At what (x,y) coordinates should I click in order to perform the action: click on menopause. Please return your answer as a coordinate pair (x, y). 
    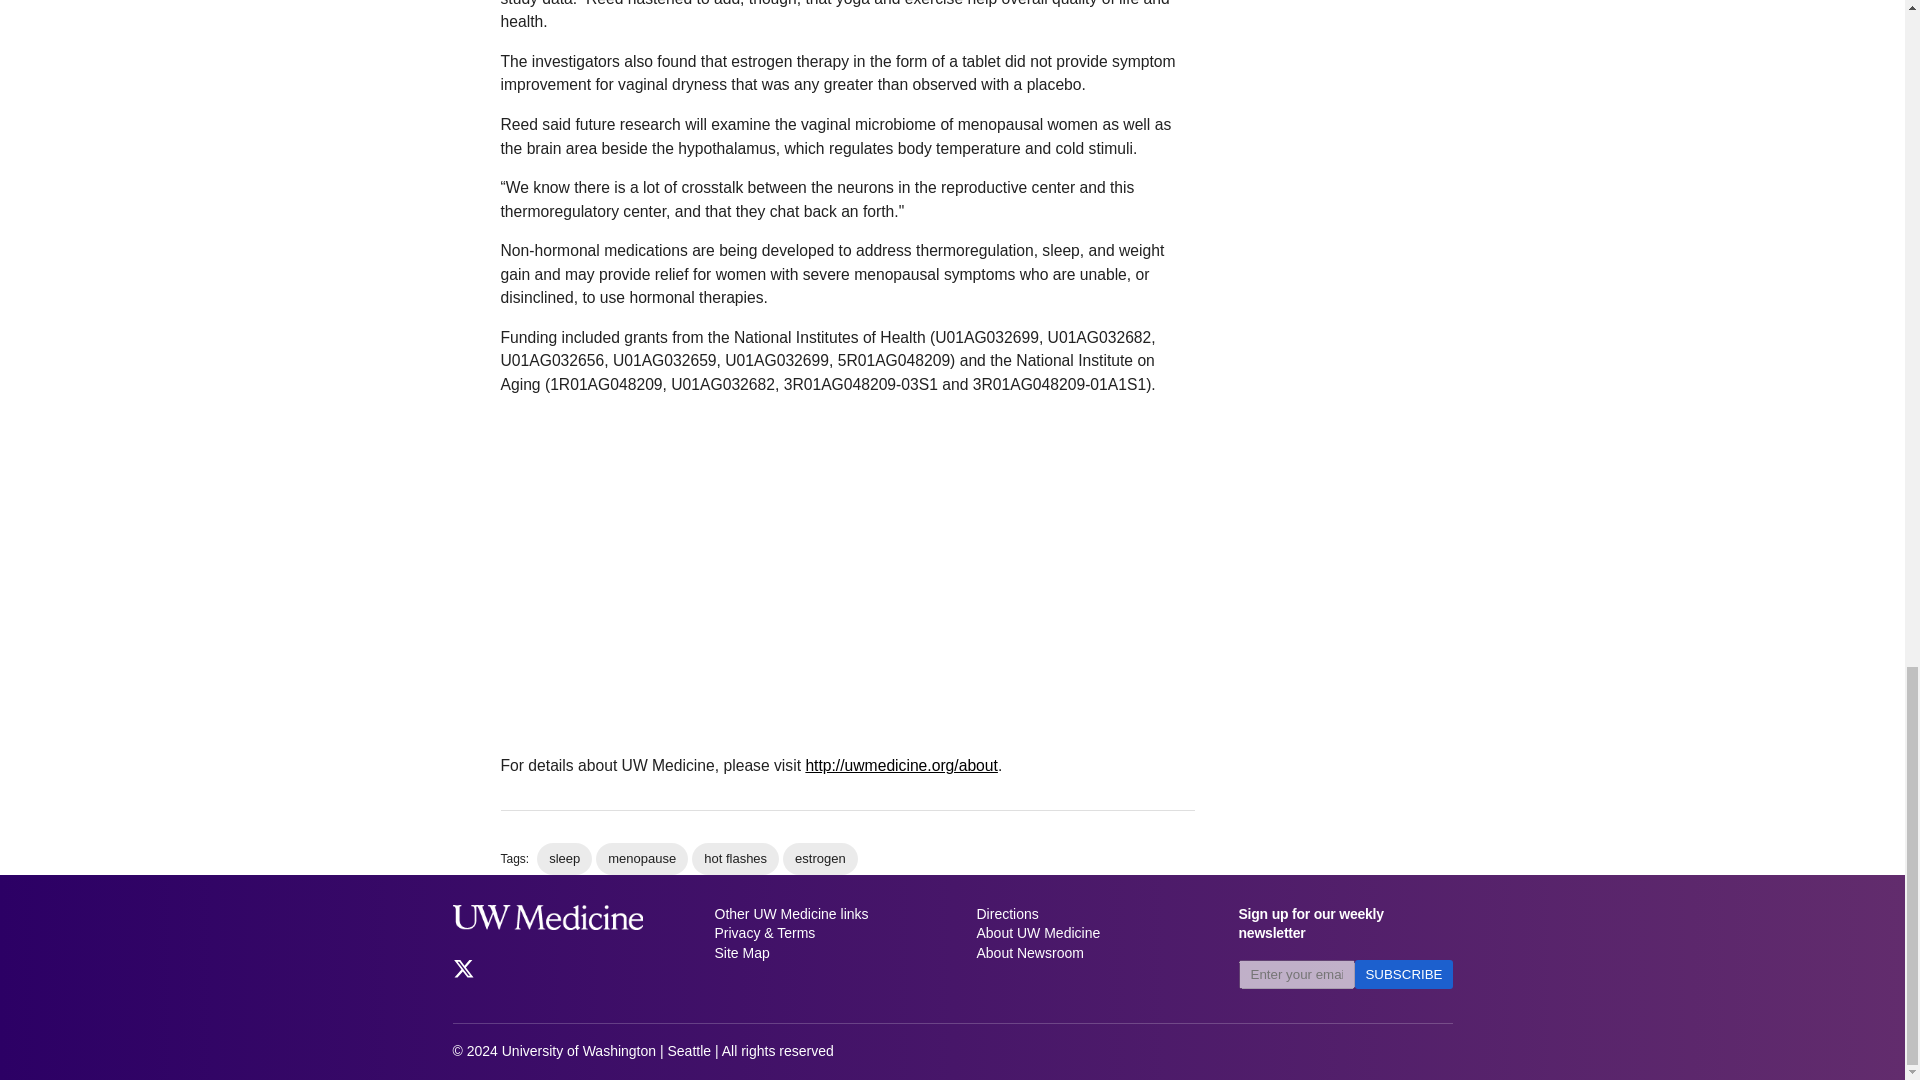
    Looking at the image, I should click on (641, 858).